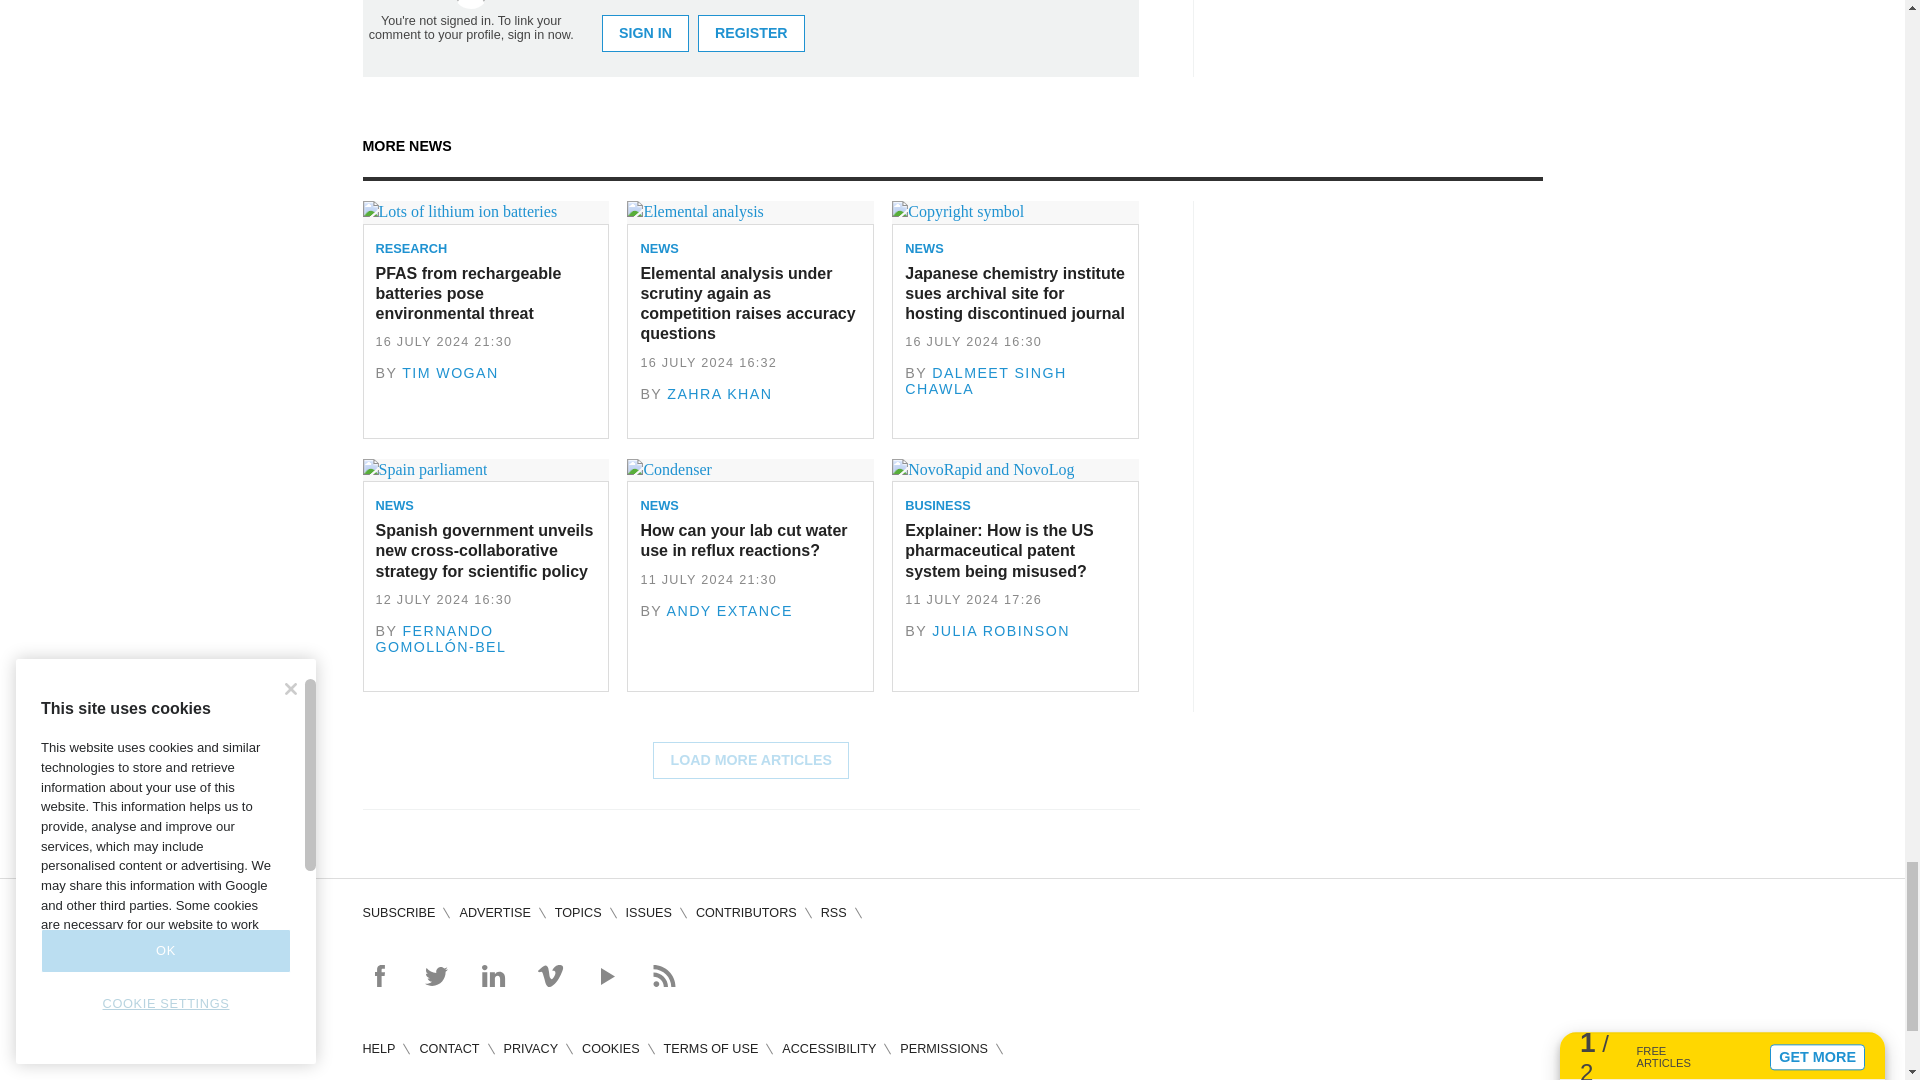 This screenshot has height=1080, width=1920. Describe the element at coordinates (378, 976) in the screenshot. I see `Follow on Facebook` at that location.